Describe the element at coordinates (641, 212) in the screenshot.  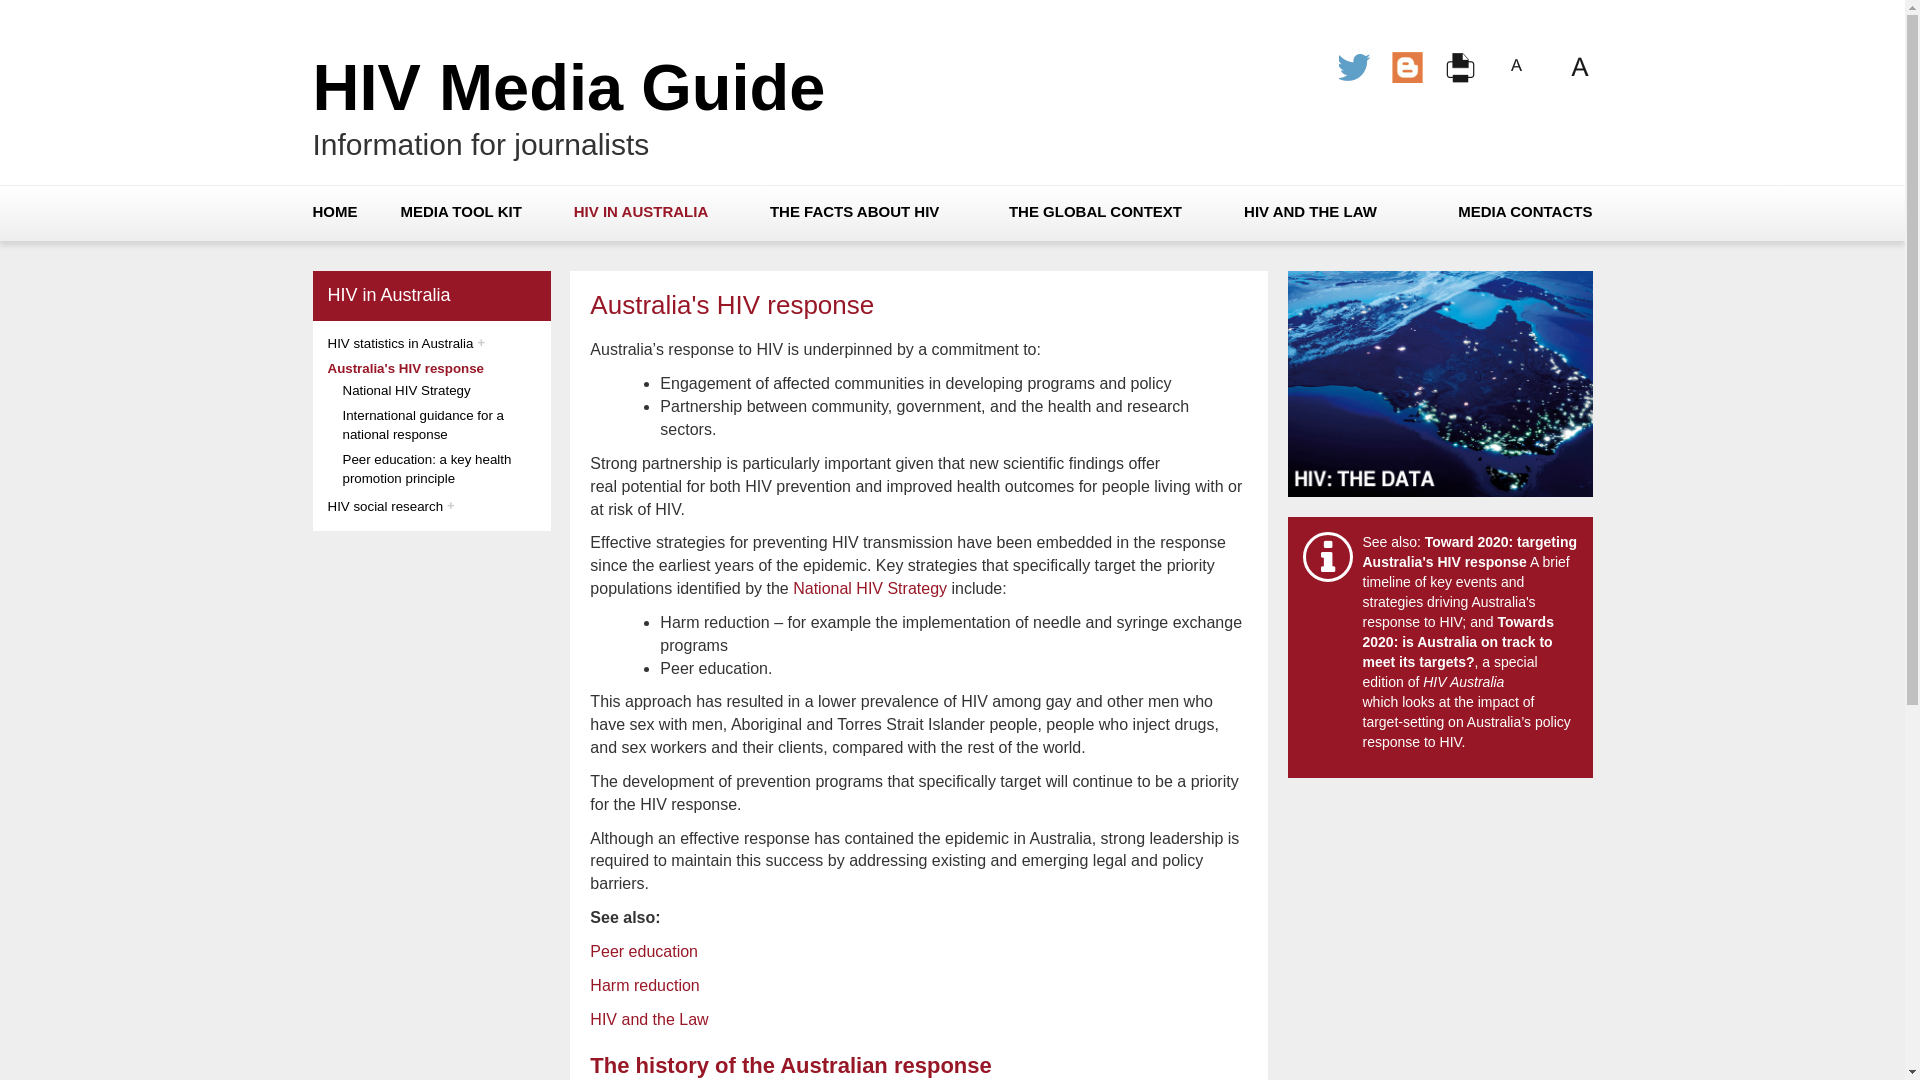
I see `HIV IN AUSTRALIA` at that location.